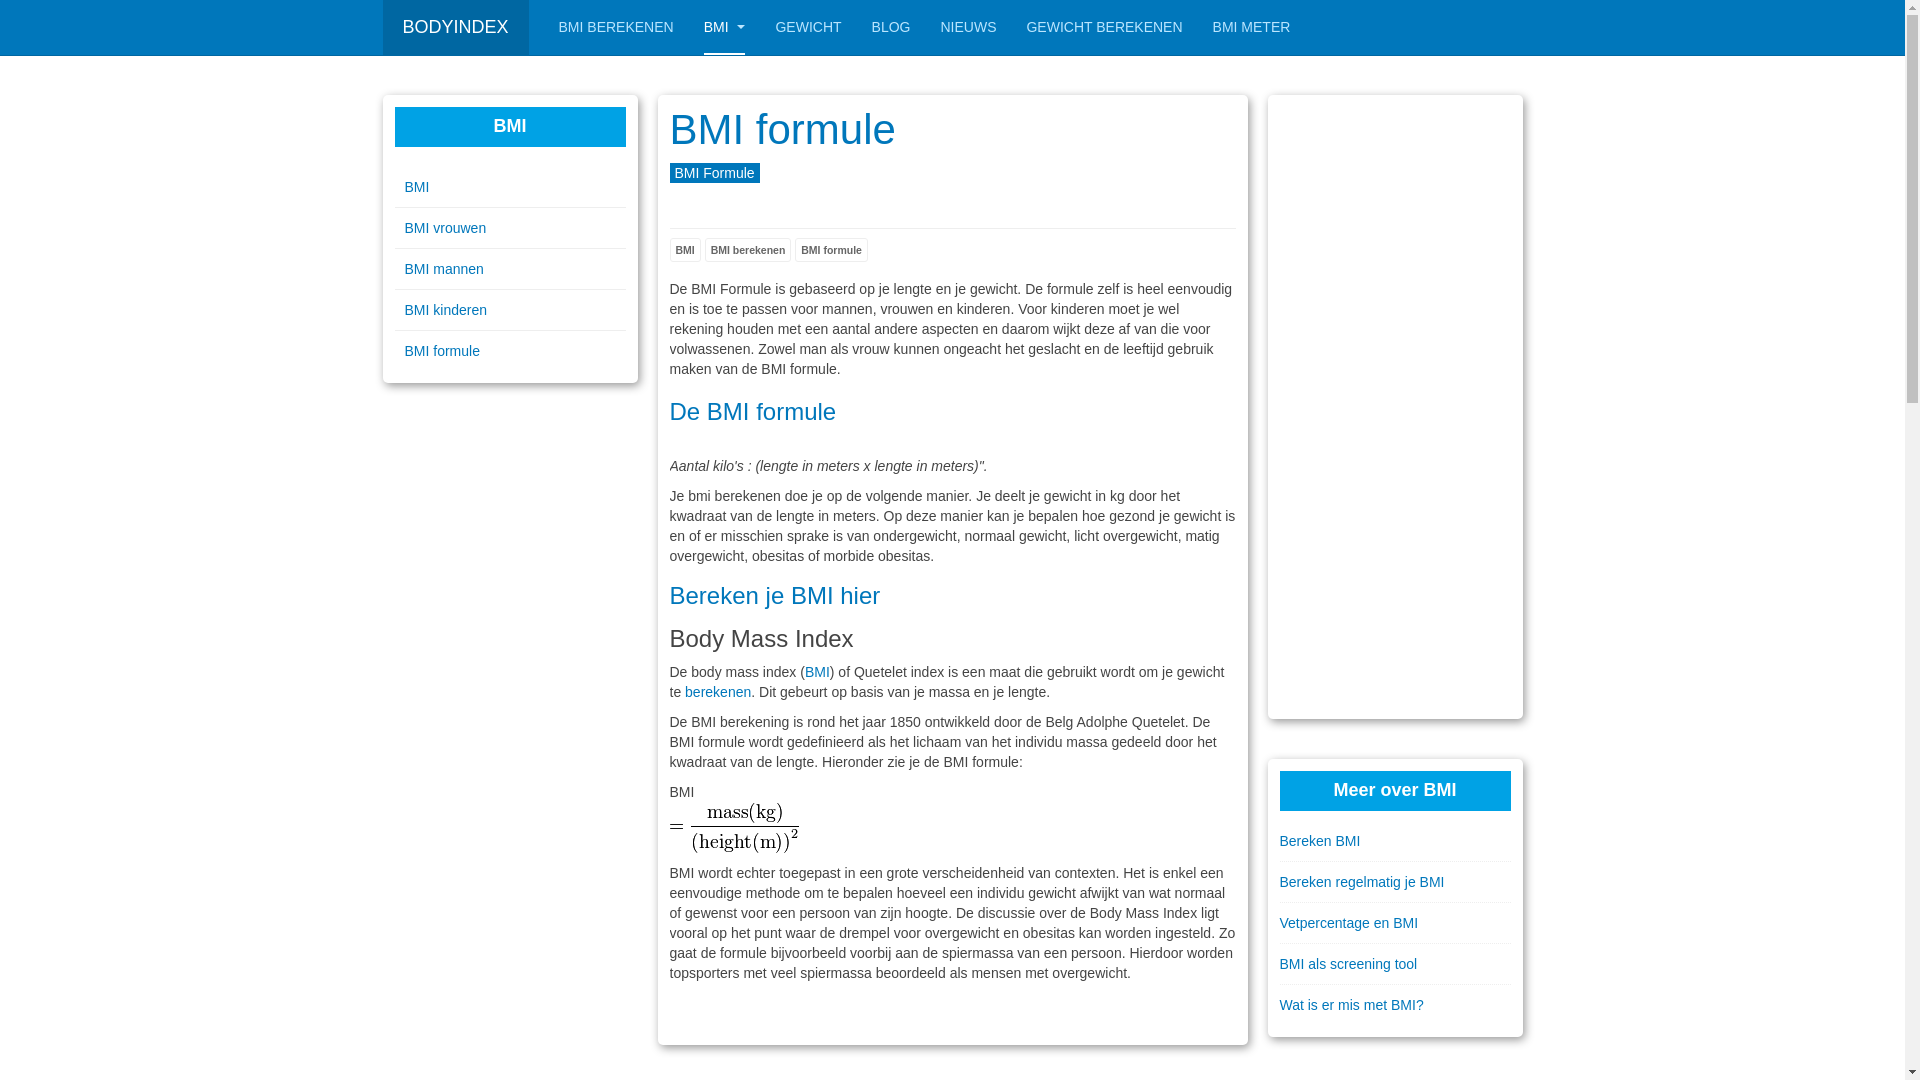 The image size is (1920, 1080). Describe the element at coordinates (718, 692) in the screenshot. I see `berekenen` at that location.